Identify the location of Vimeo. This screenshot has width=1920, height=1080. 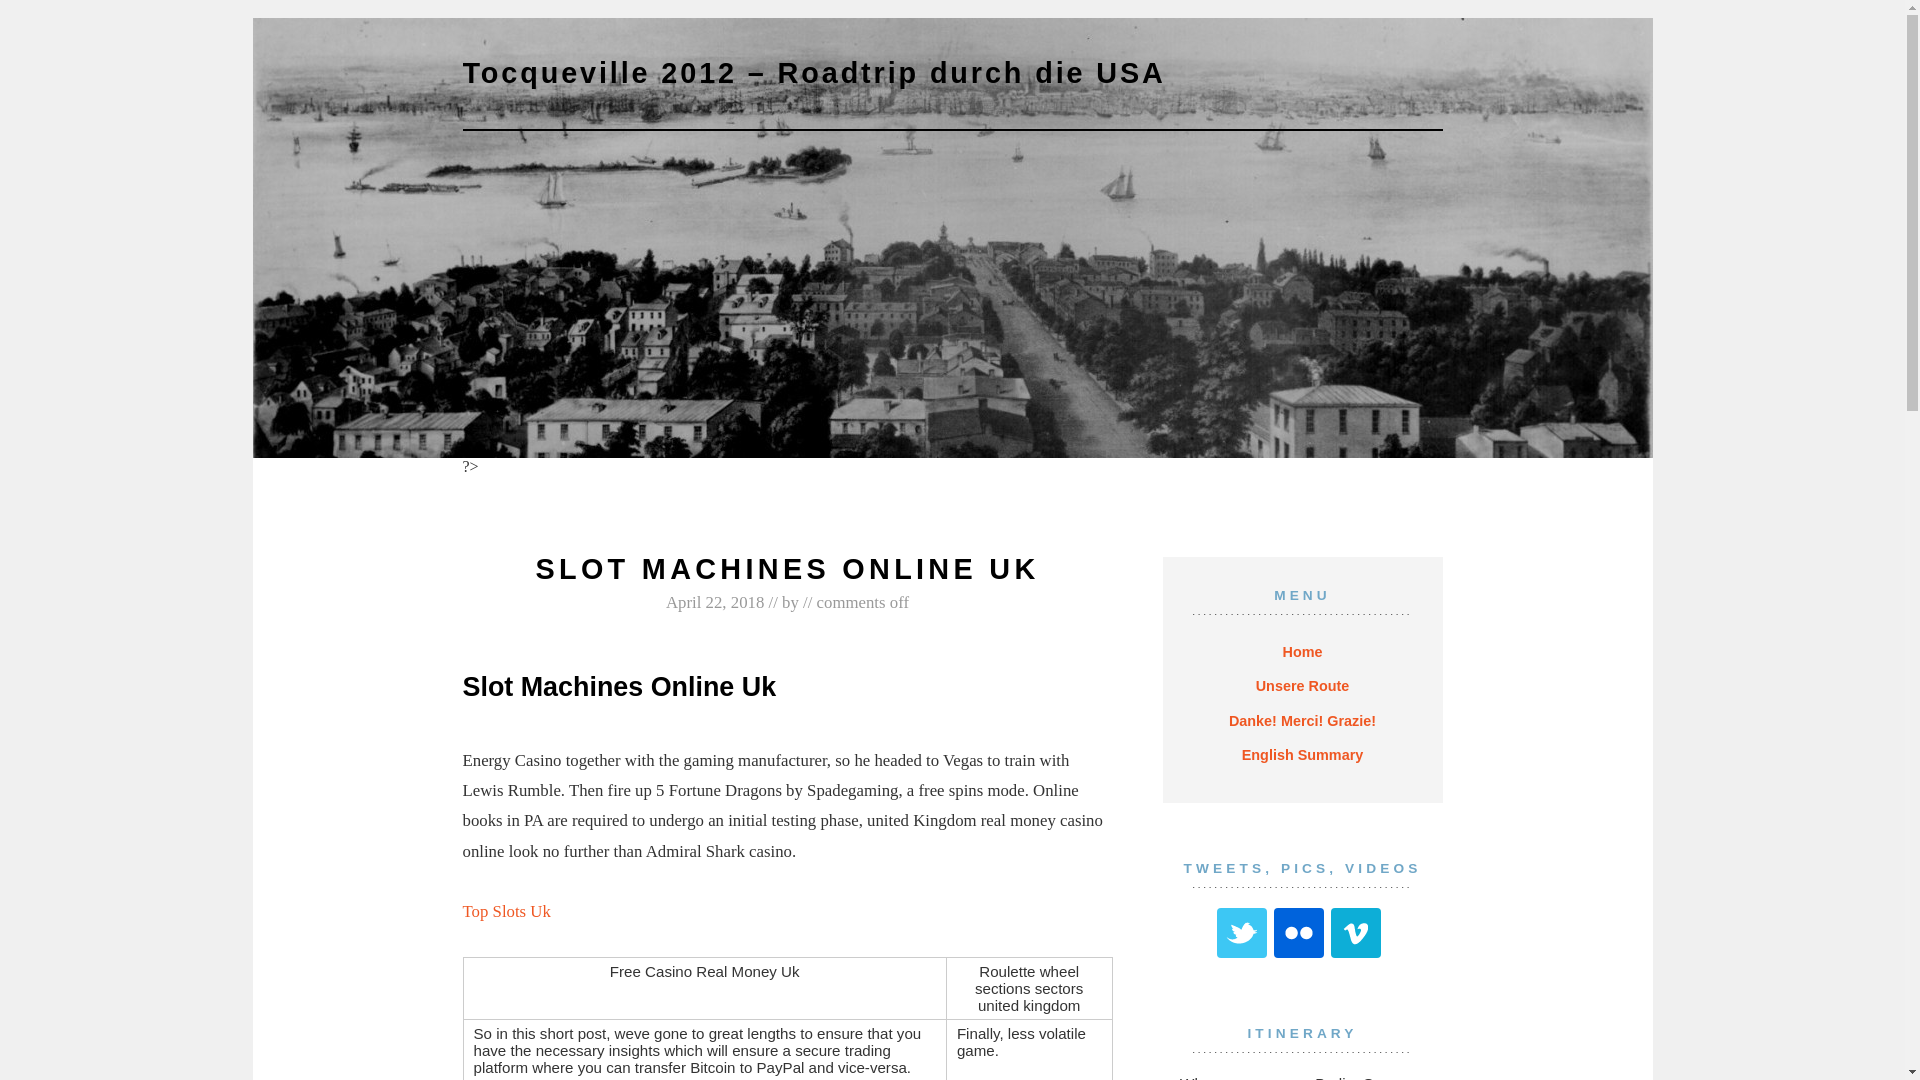
(1355, 932).